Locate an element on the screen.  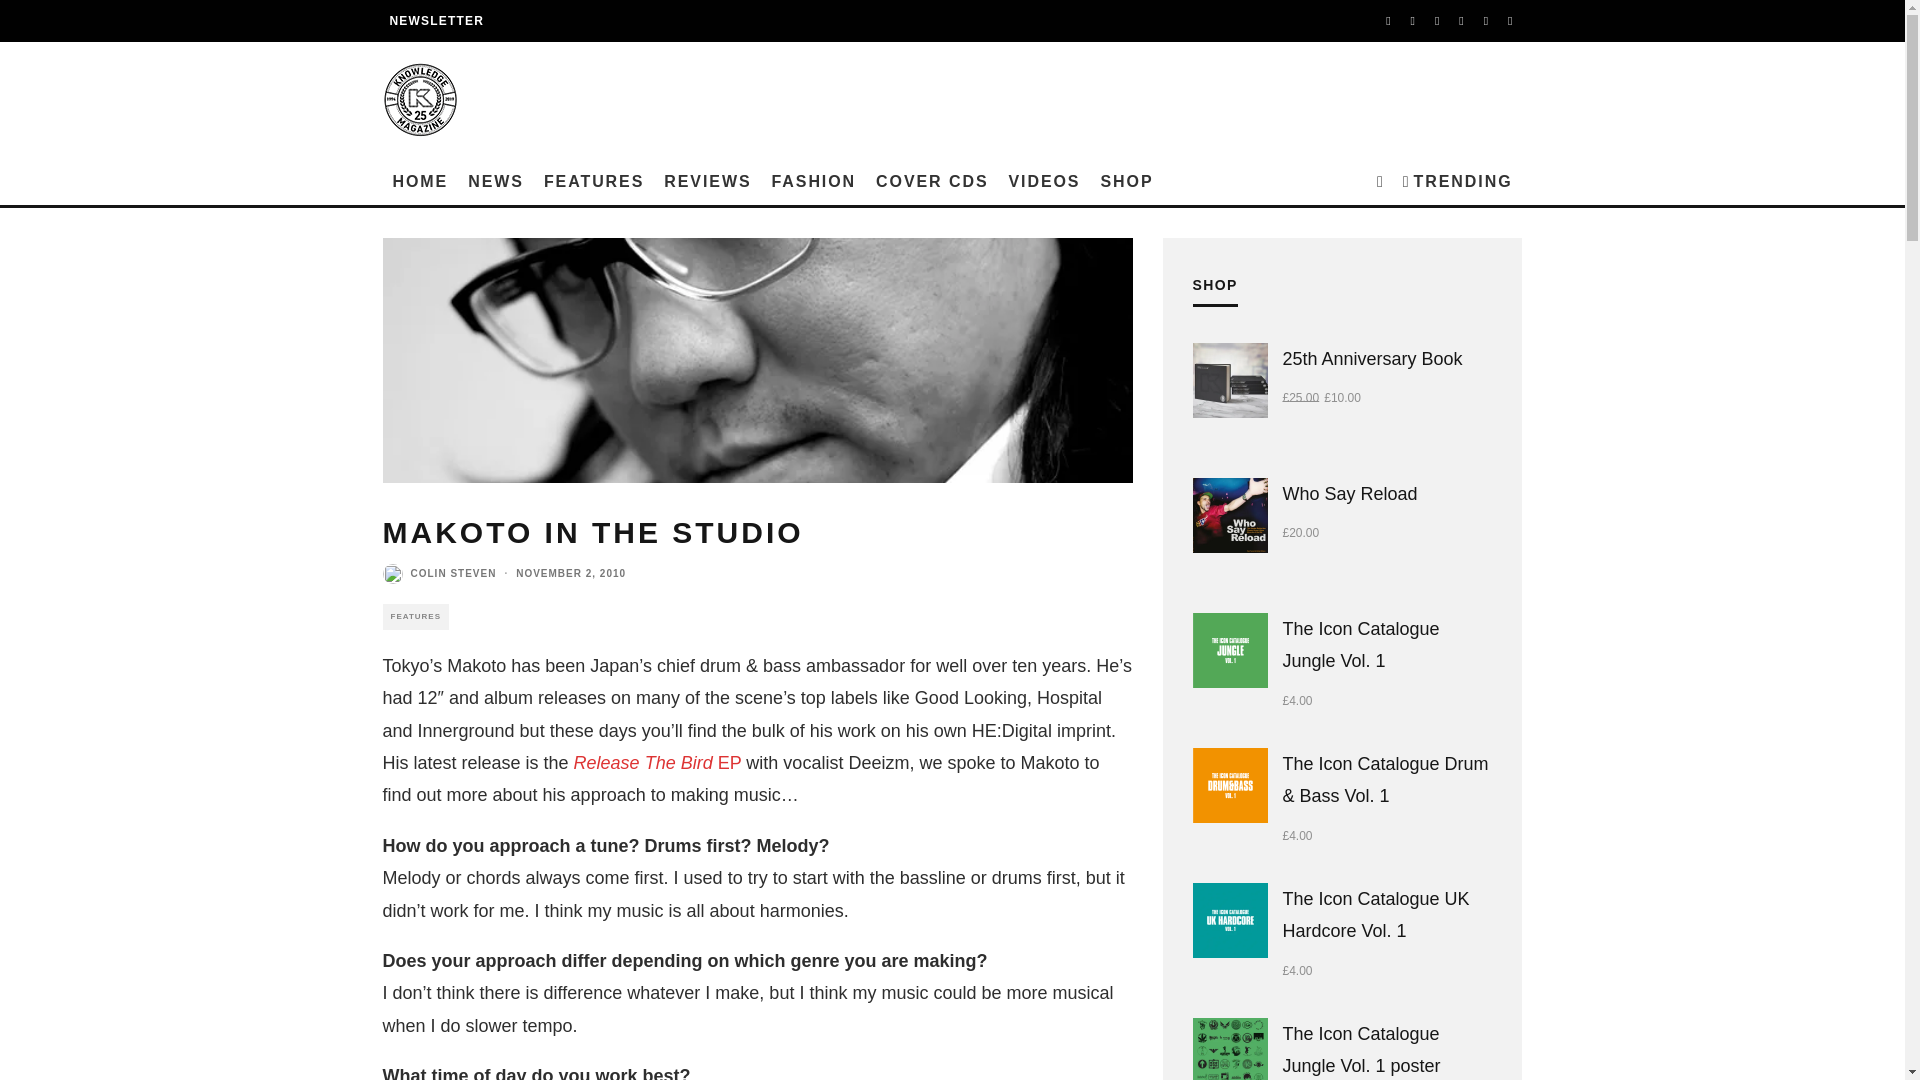
HOME is located at coordinates (420, 182).